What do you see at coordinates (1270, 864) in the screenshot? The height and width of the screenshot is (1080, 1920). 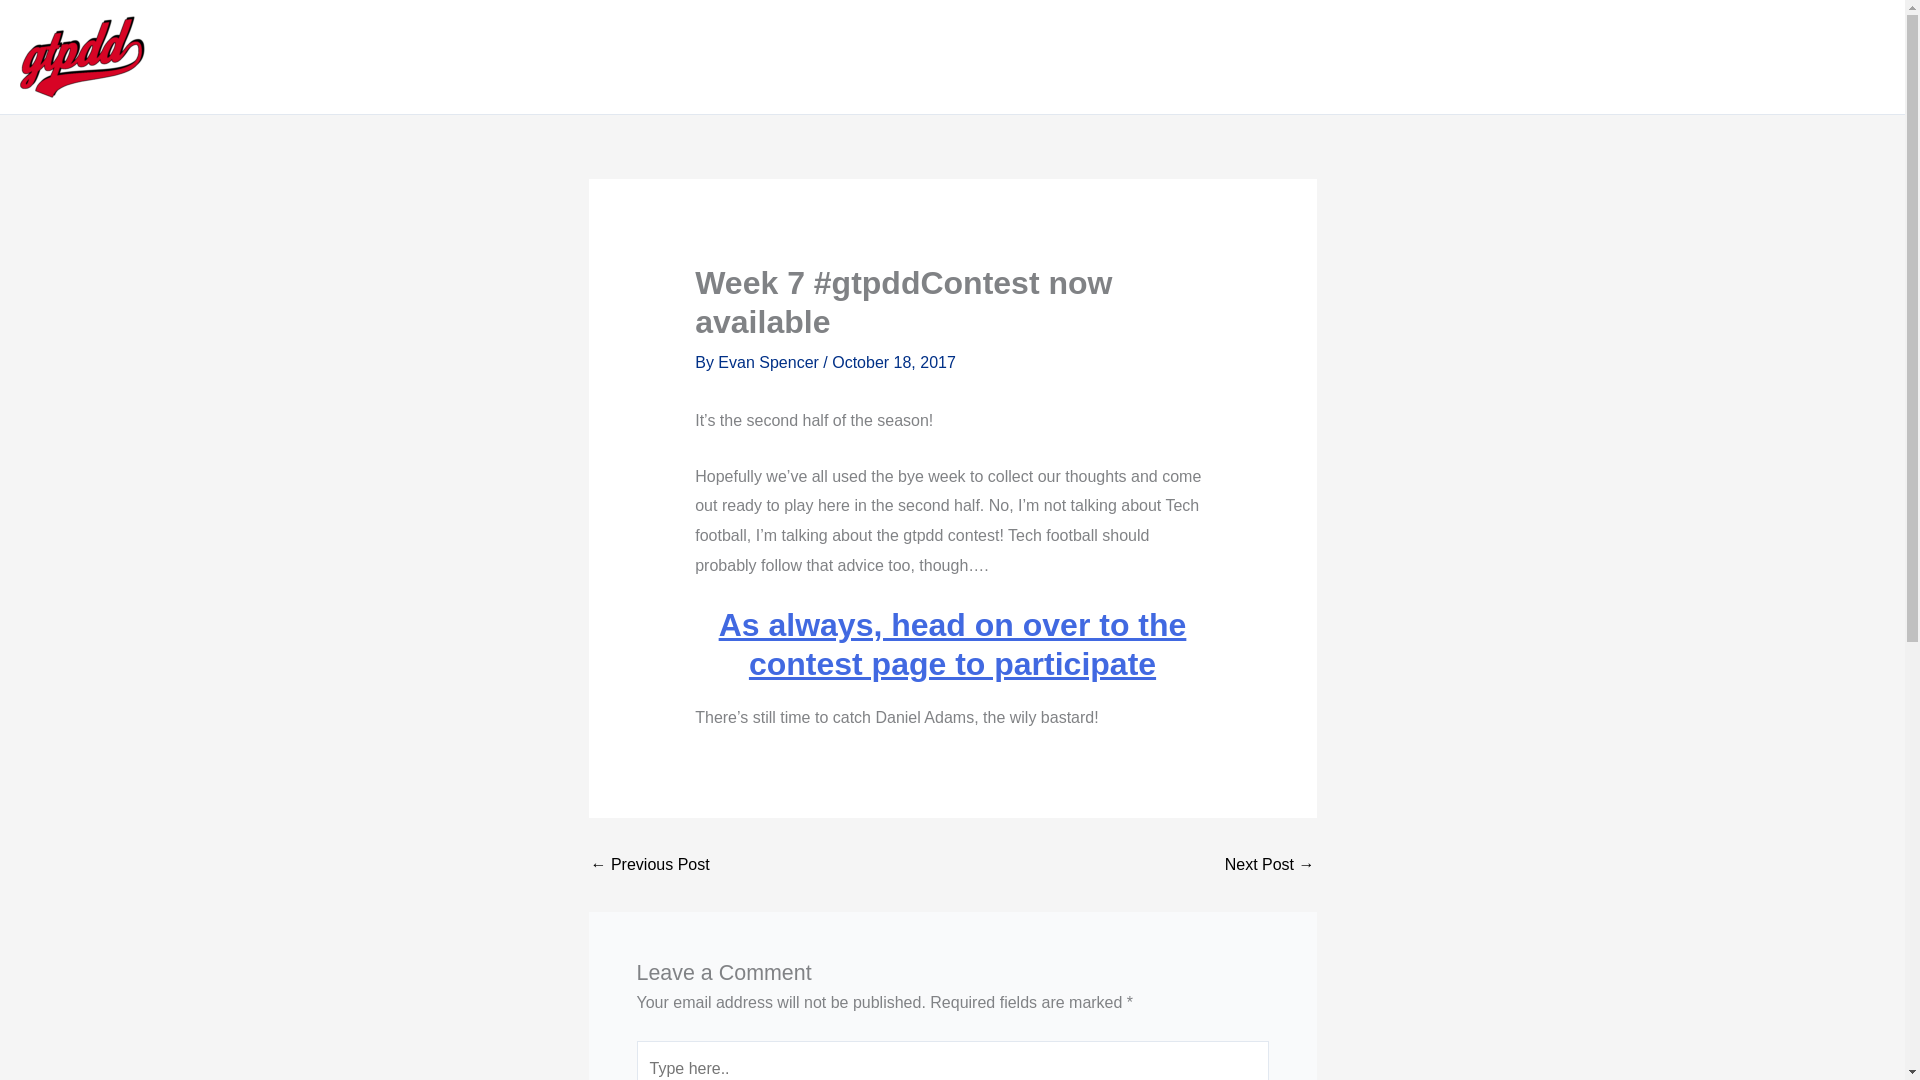 I see `Mid-season Predictions Review` at bounding box center [1270, 864].